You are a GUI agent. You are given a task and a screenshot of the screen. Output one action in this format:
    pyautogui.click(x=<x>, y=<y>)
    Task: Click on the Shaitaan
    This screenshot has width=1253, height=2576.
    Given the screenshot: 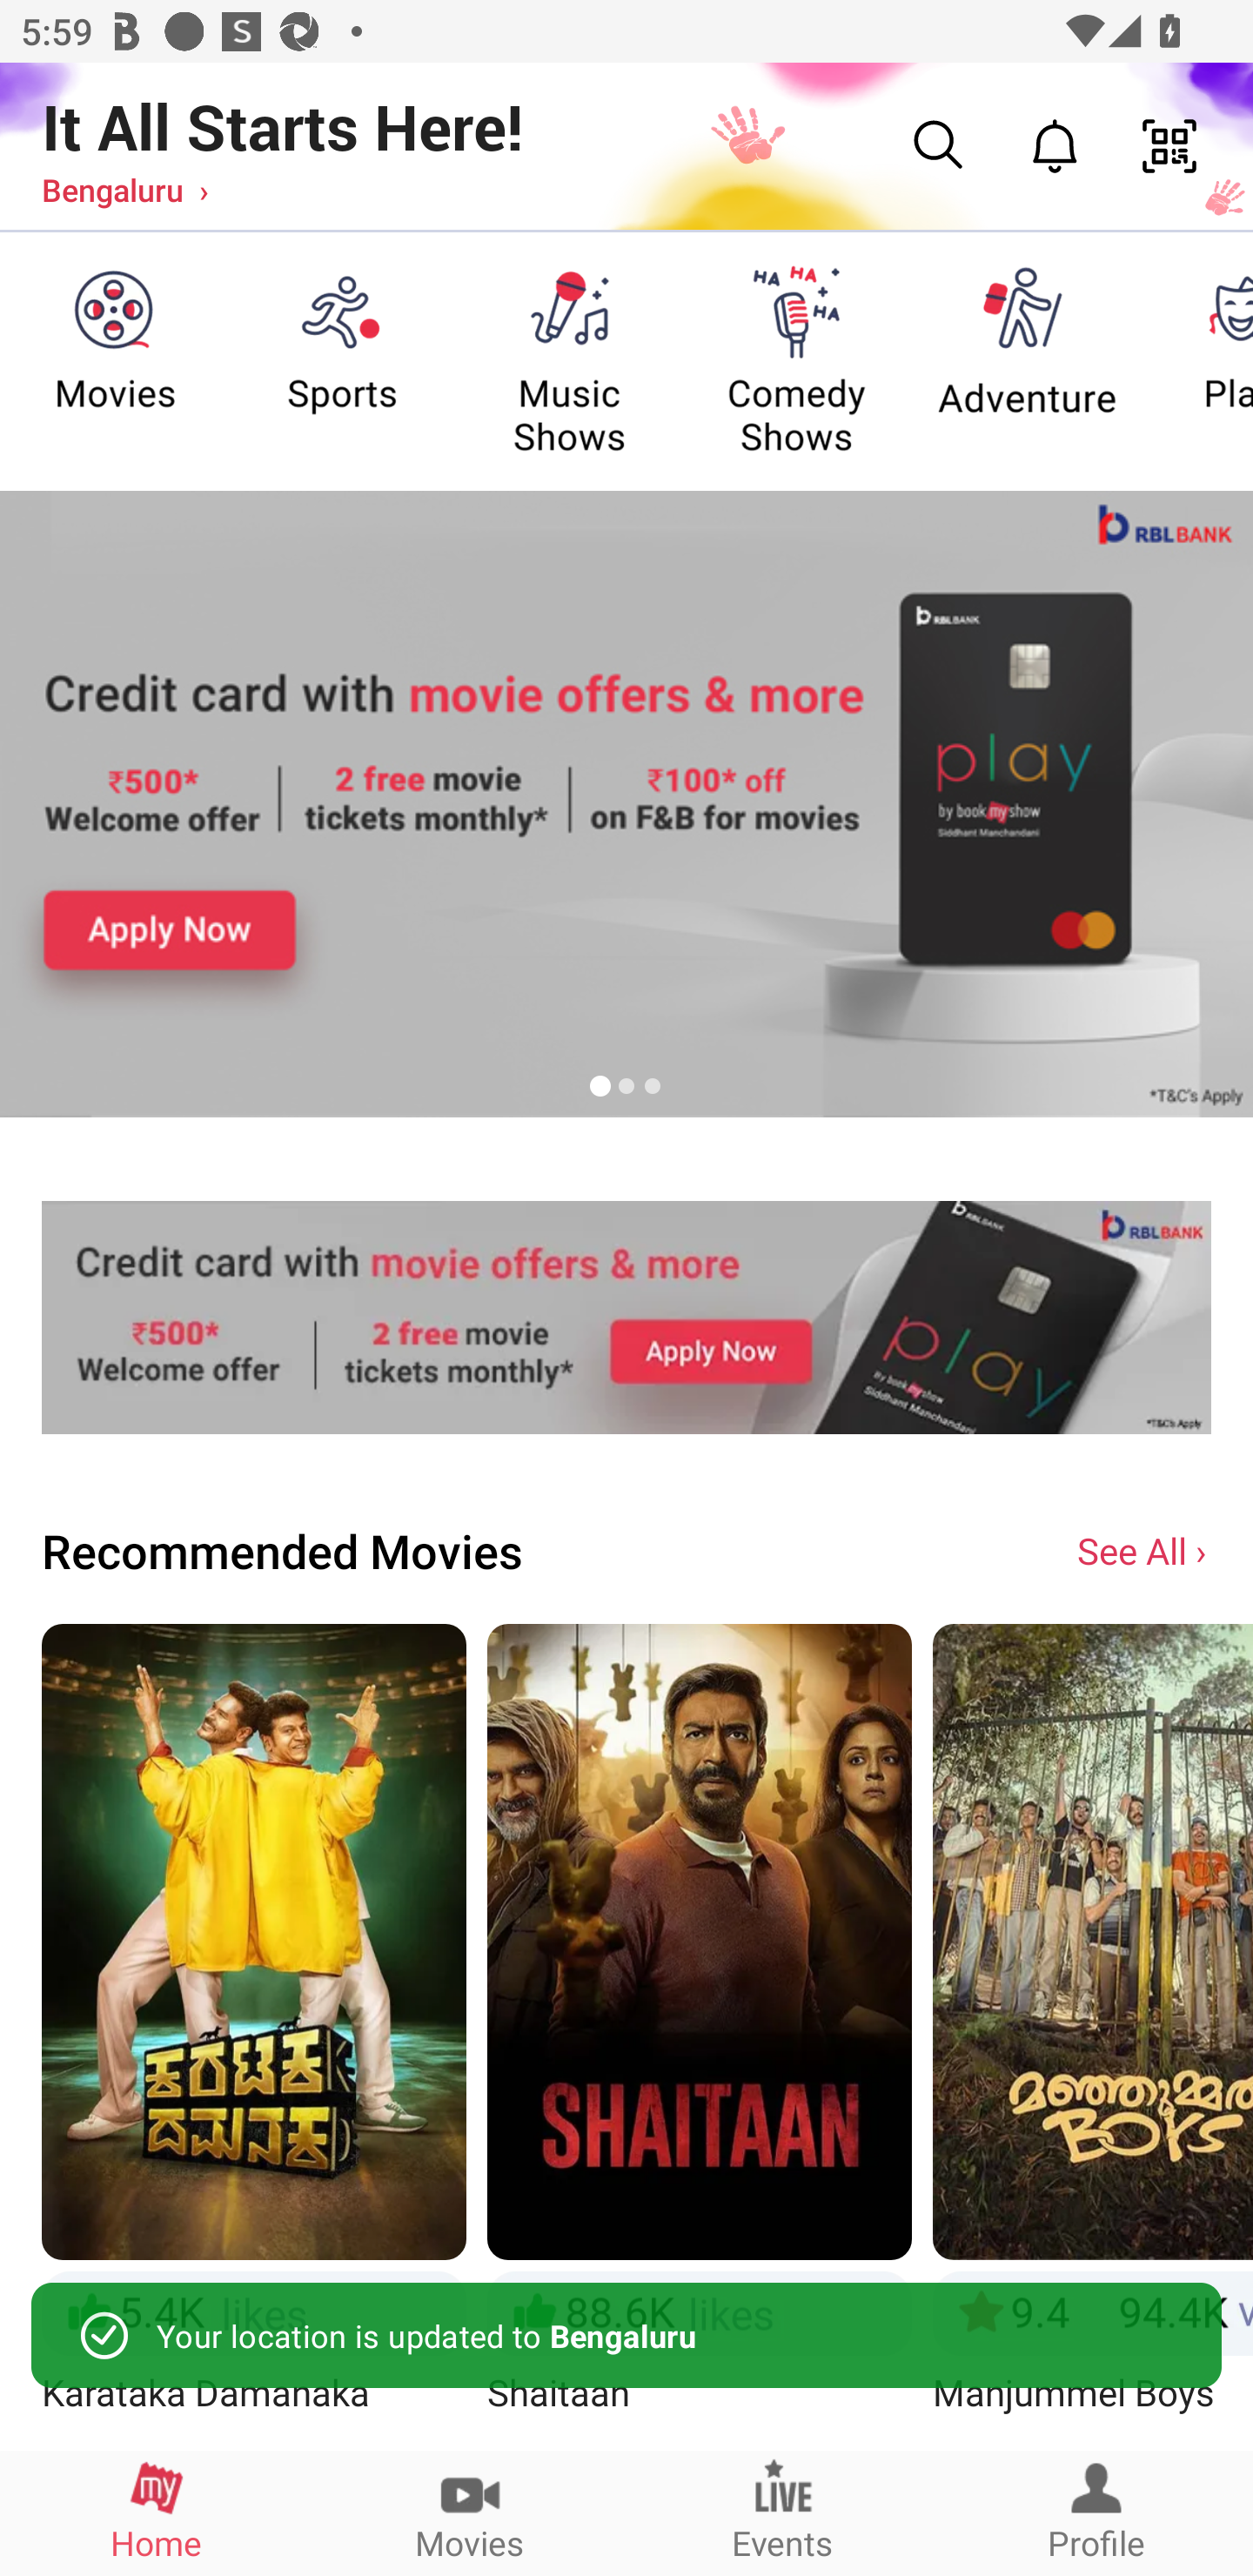 What is the action you would take?
    pyautogui.click(x=700, y=2036)
    